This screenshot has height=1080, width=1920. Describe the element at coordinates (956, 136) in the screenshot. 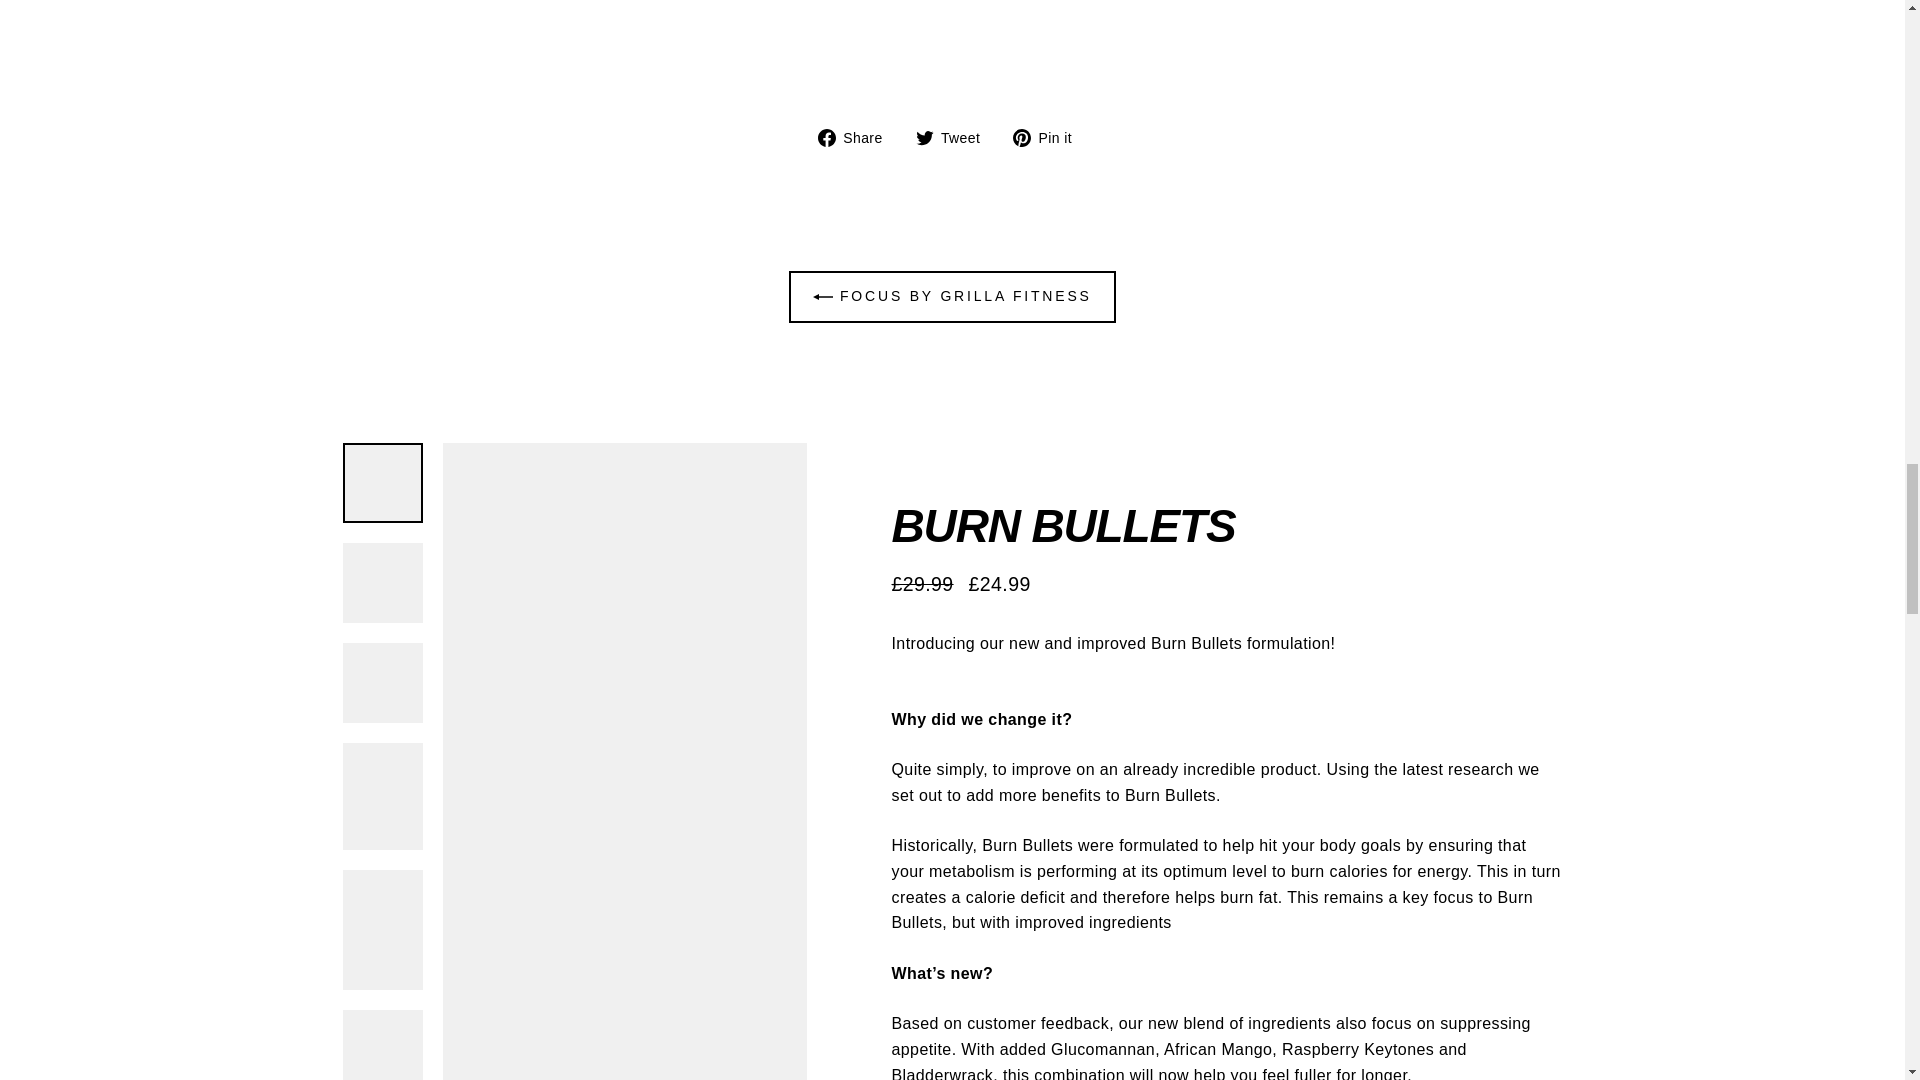

I see `Tweet on Twitter` at that location.